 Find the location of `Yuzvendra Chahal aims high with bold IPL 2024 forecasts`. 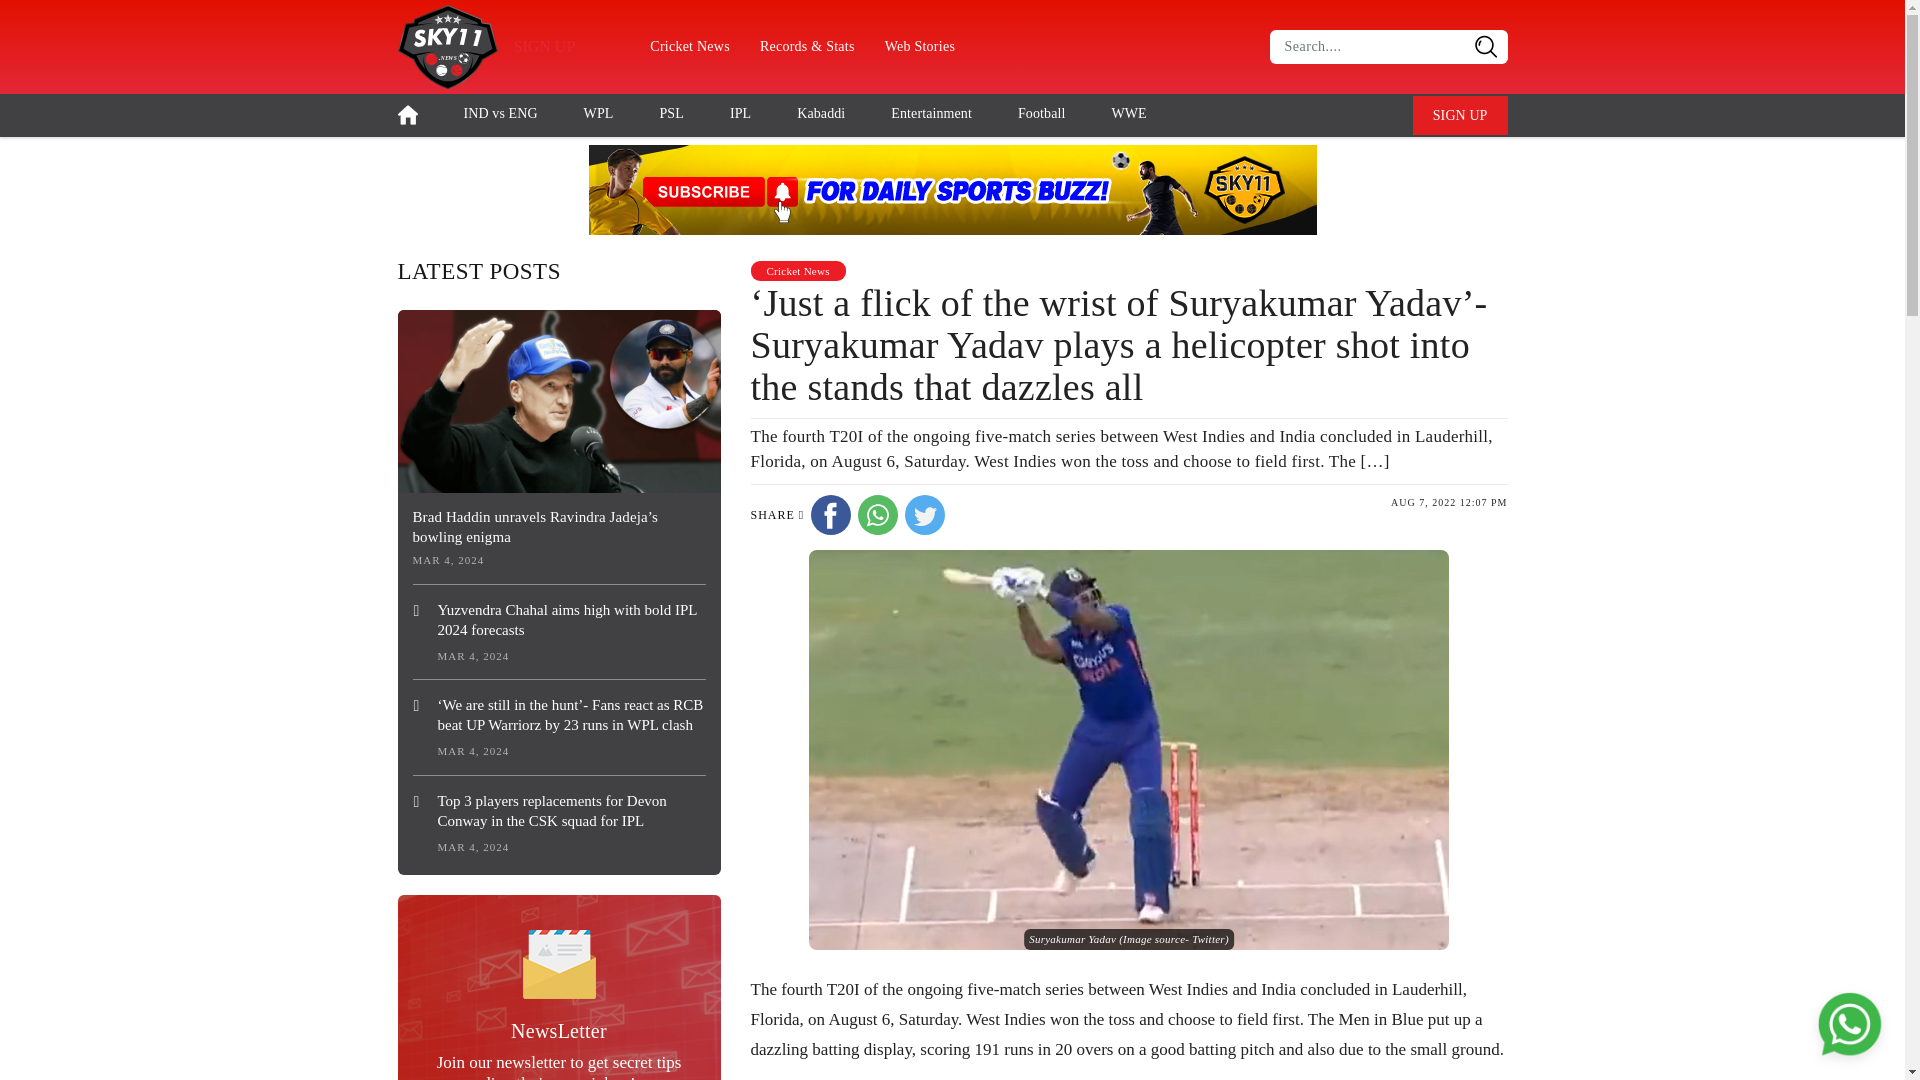

Yuzvendra Chahal aims high with bold IPL 2024 forecasts is located at coordinates (558, 620).